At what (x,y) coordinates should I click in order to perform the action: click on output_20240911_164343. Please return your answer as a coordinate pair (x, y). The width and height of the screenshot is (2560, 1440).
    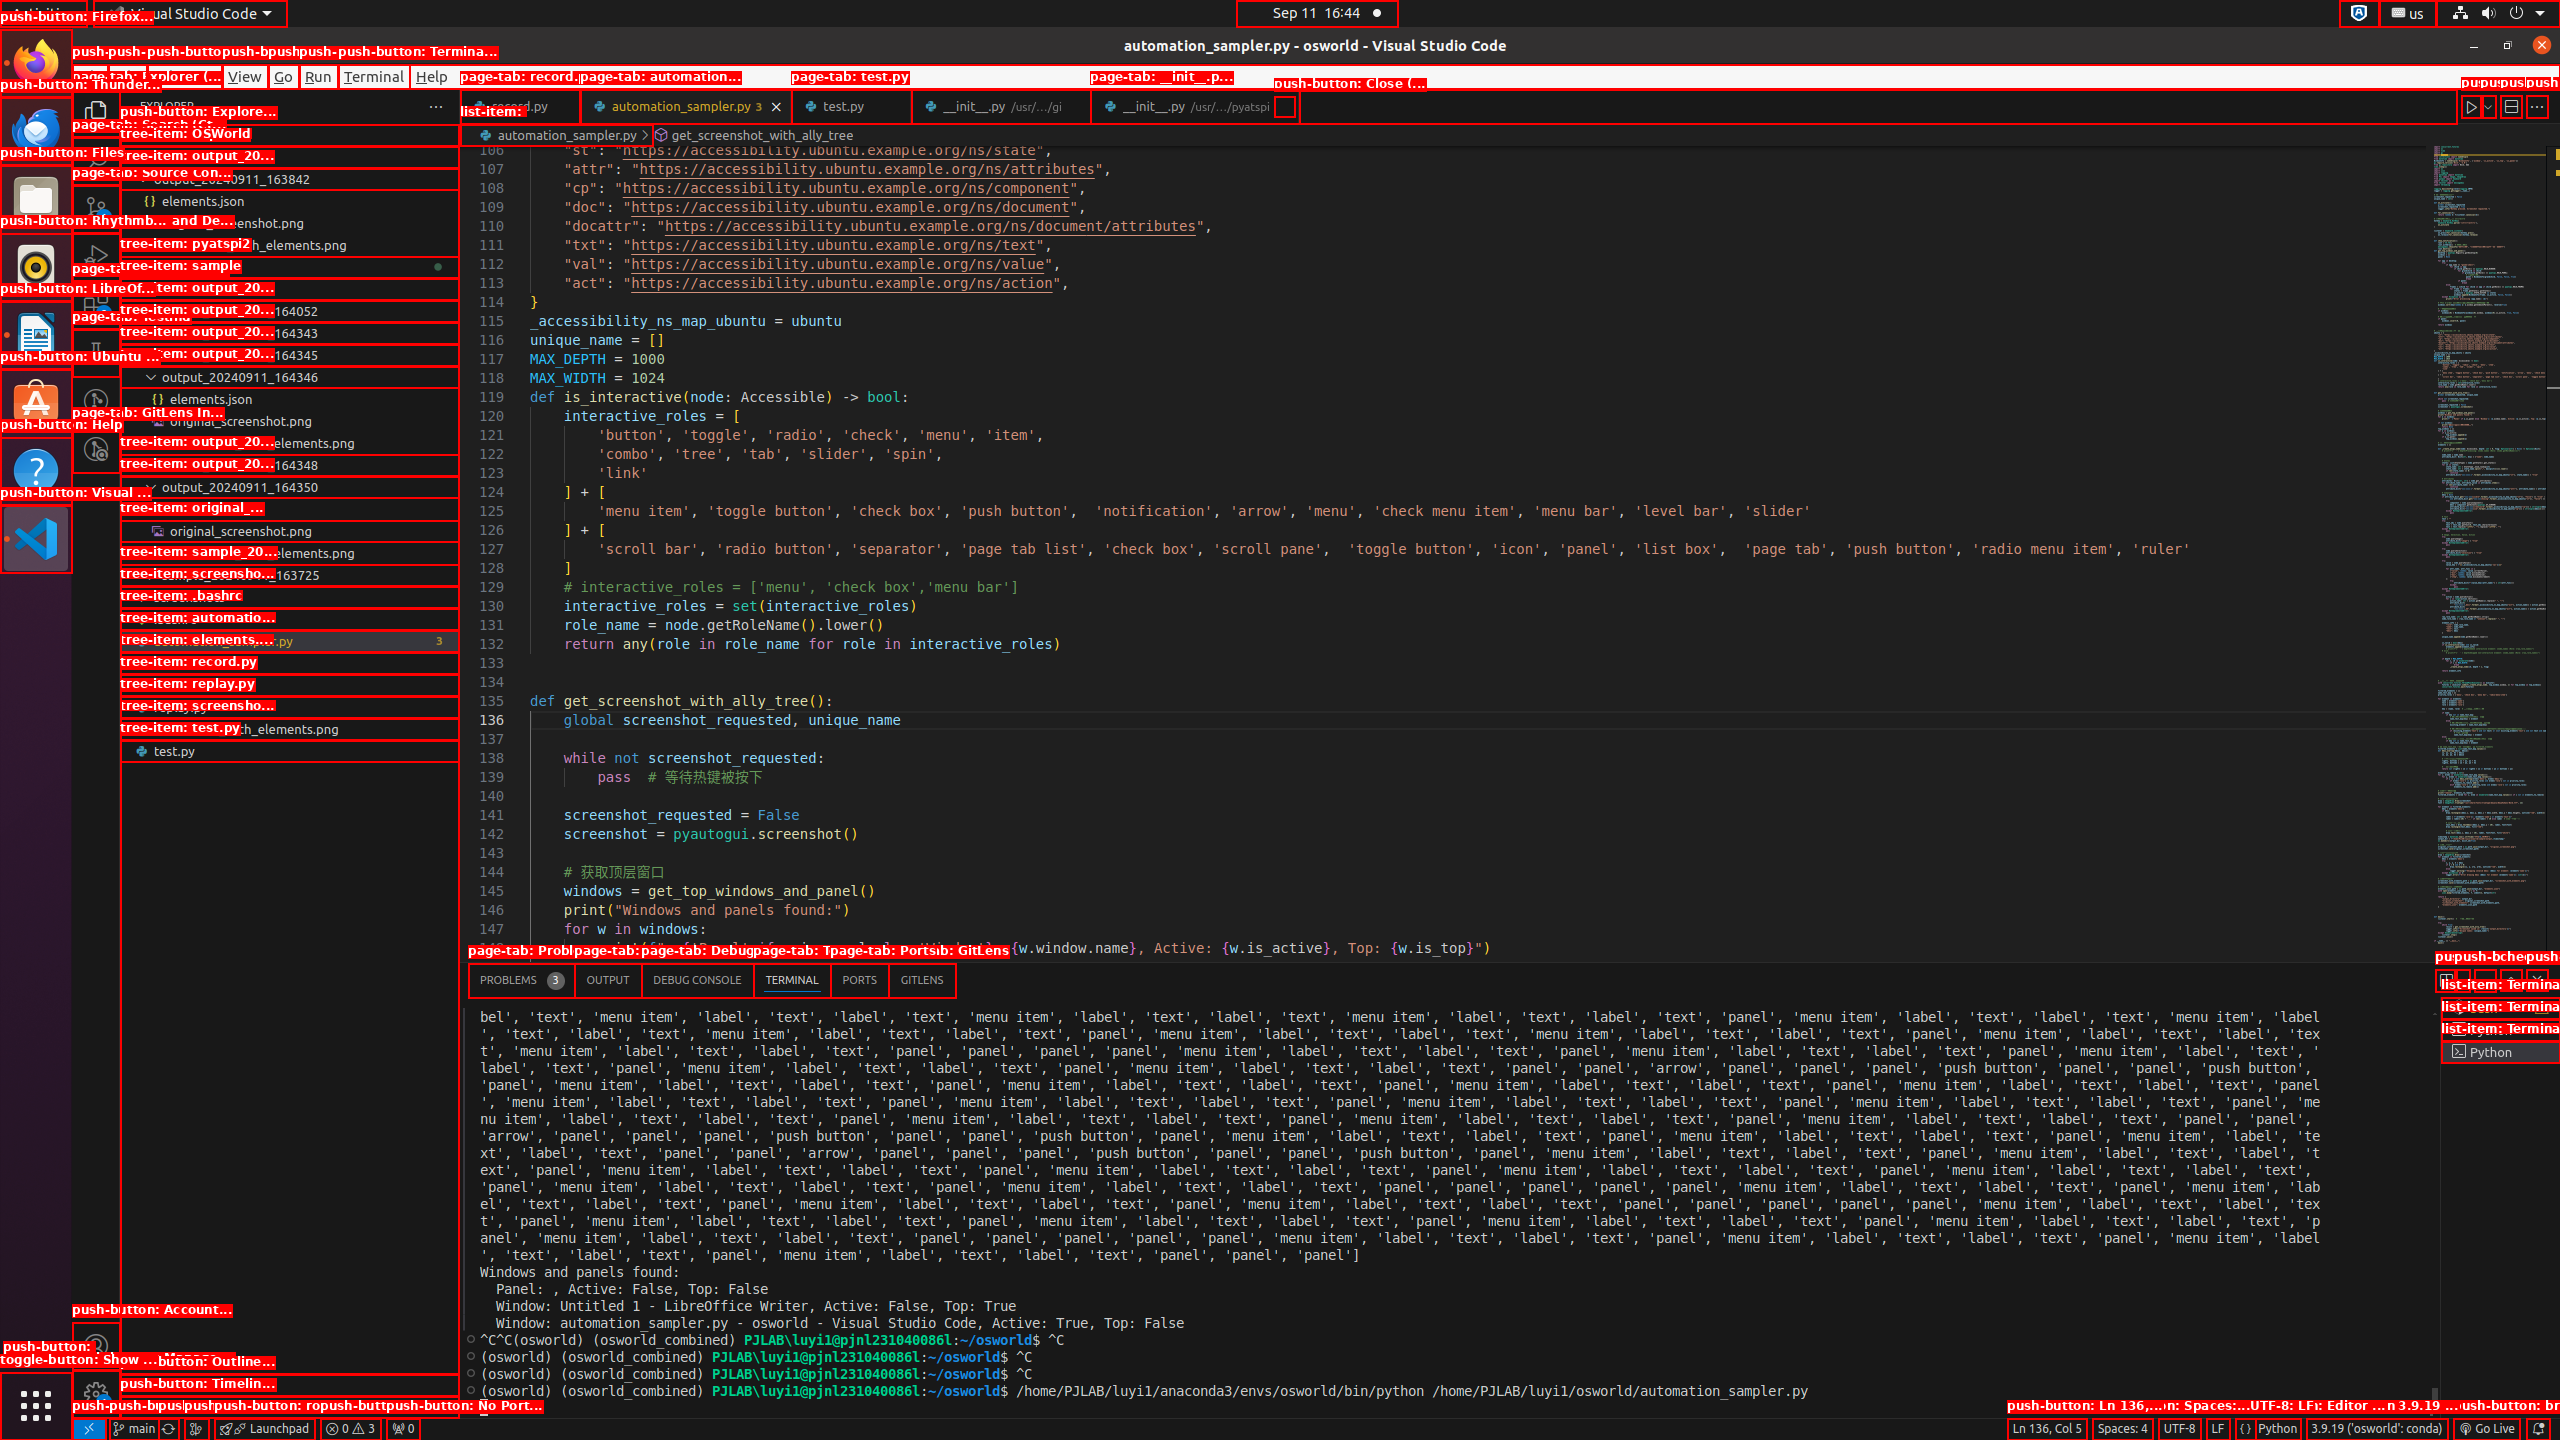
    Looking at the image, I should click on (290, 333).